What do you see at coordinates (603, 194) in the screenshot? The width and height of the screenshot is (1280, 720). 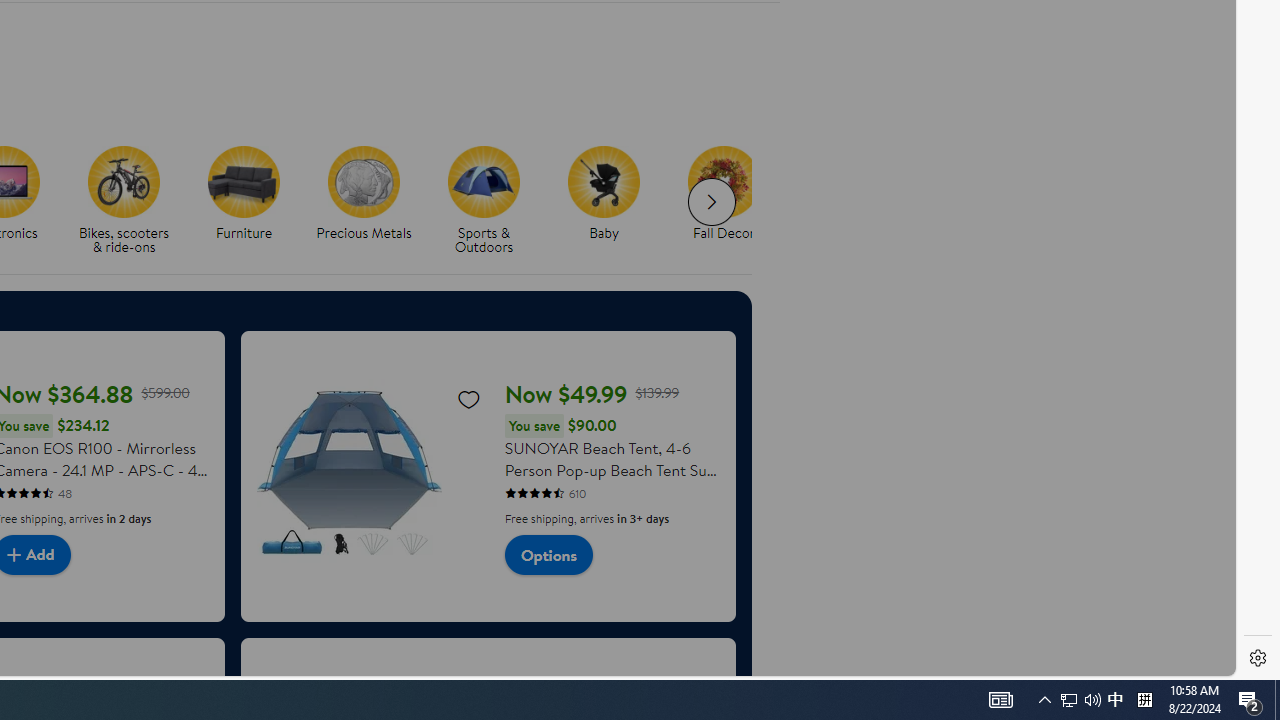 I see `Baby Baby` at bounding box center [603, 194].